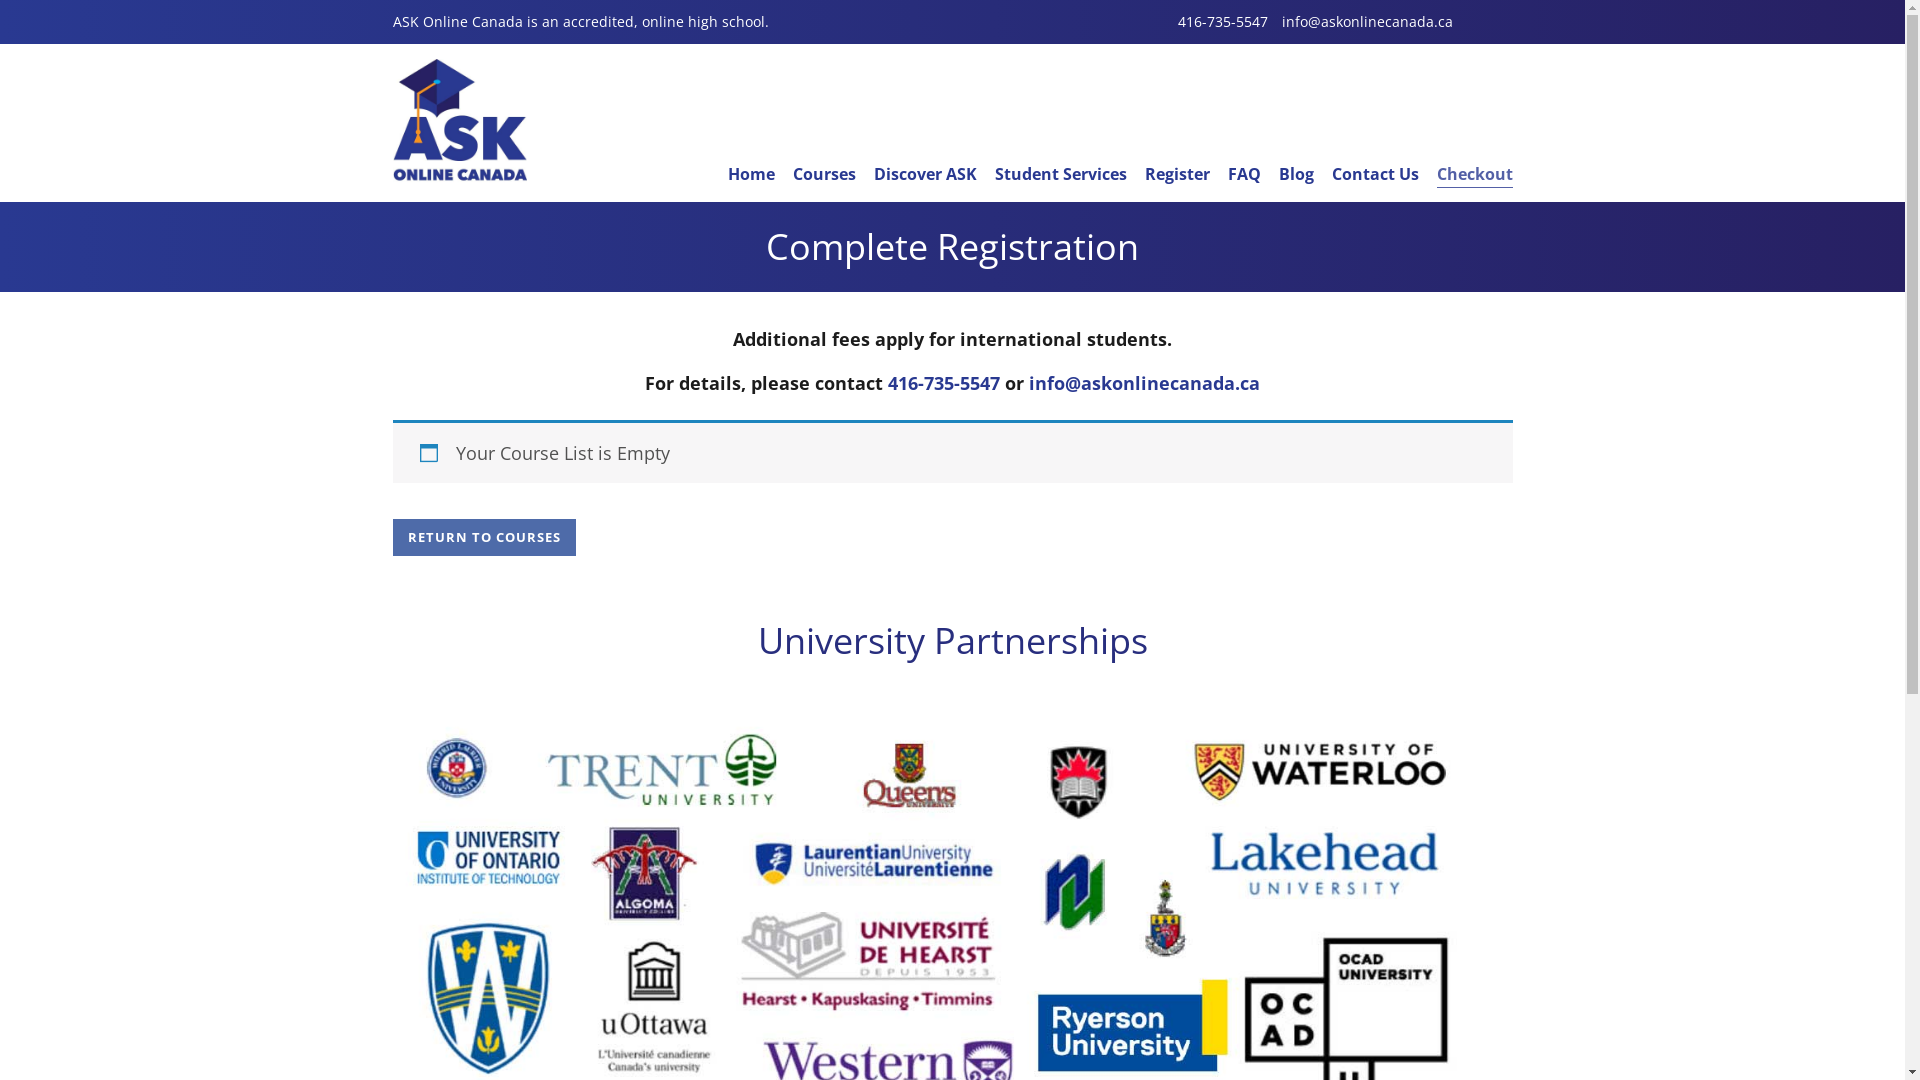 Image resolution: width=1920 pixels, height=1080 pixels. Describe the element at coordinates (1475, 174) in the screenshot. I see `Checkout` at that location.